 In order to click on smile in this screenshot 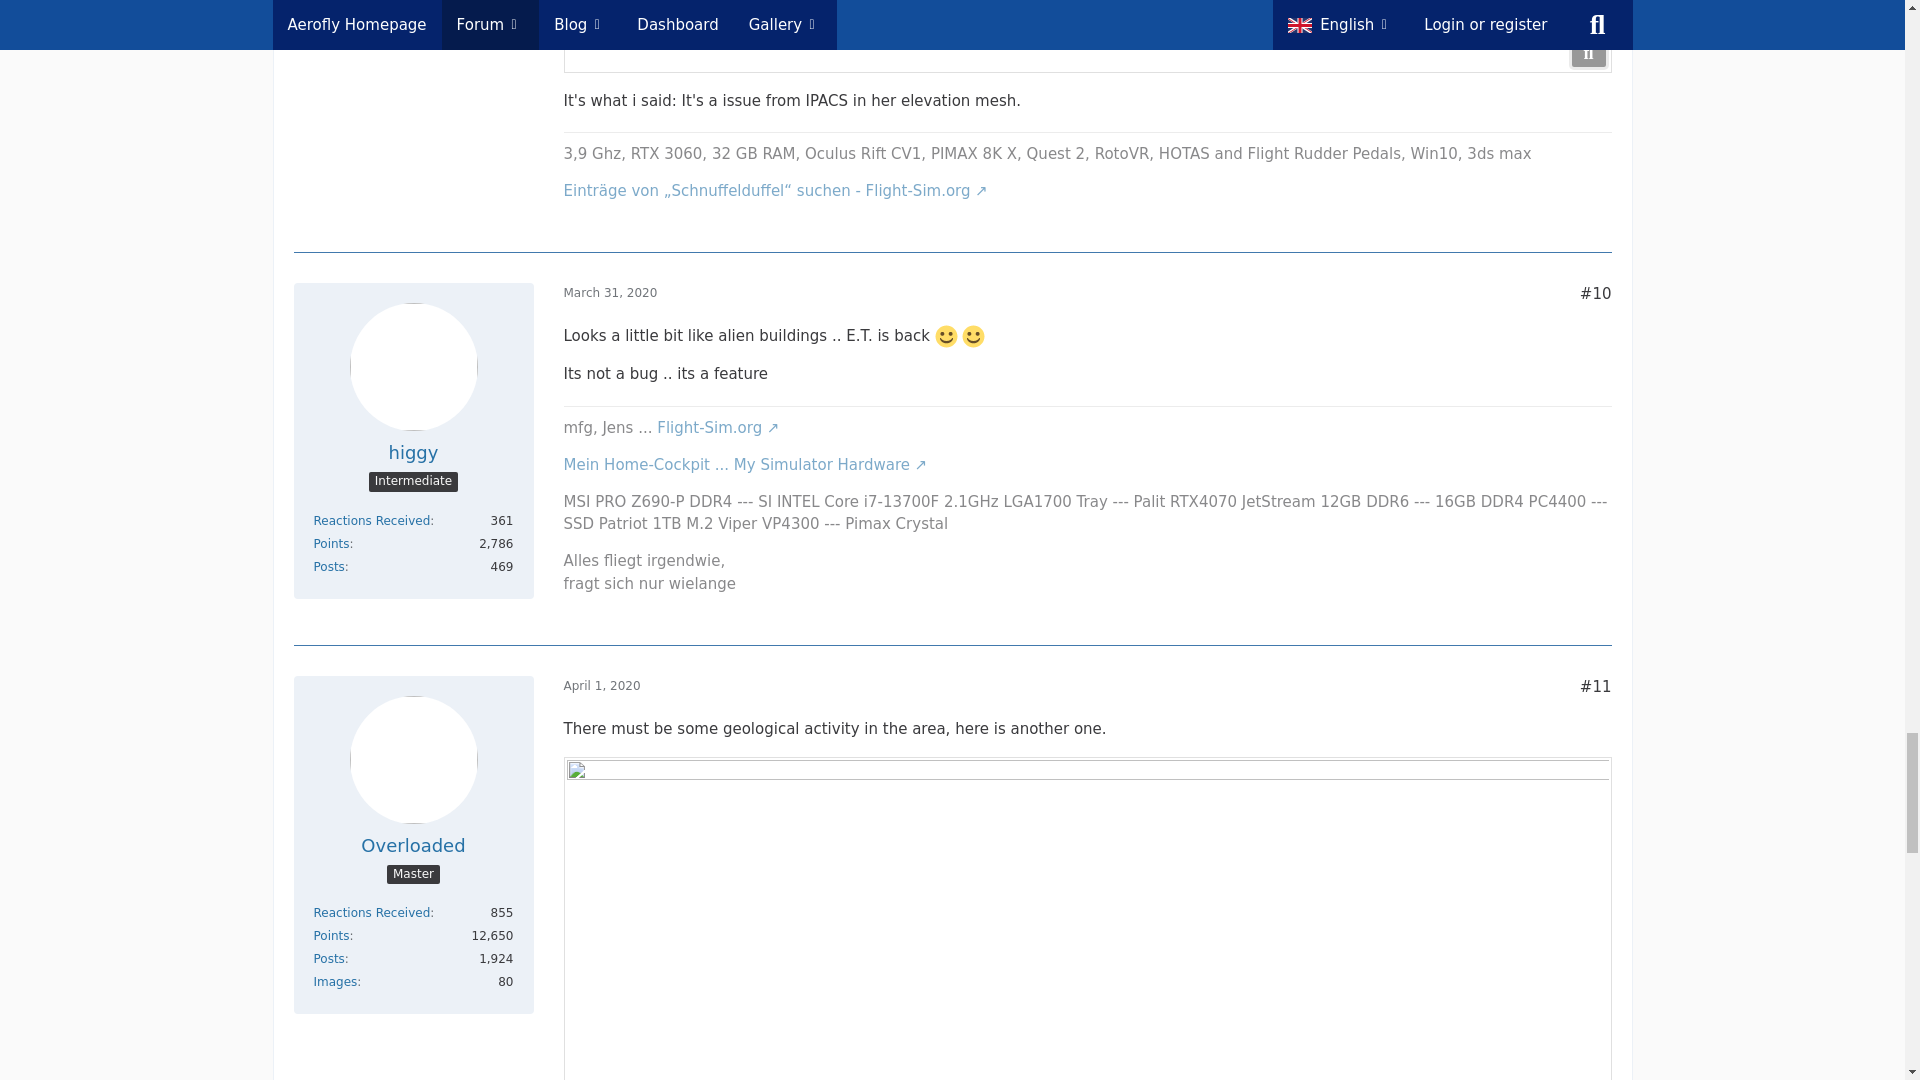, I will do `click(946, 336)`.